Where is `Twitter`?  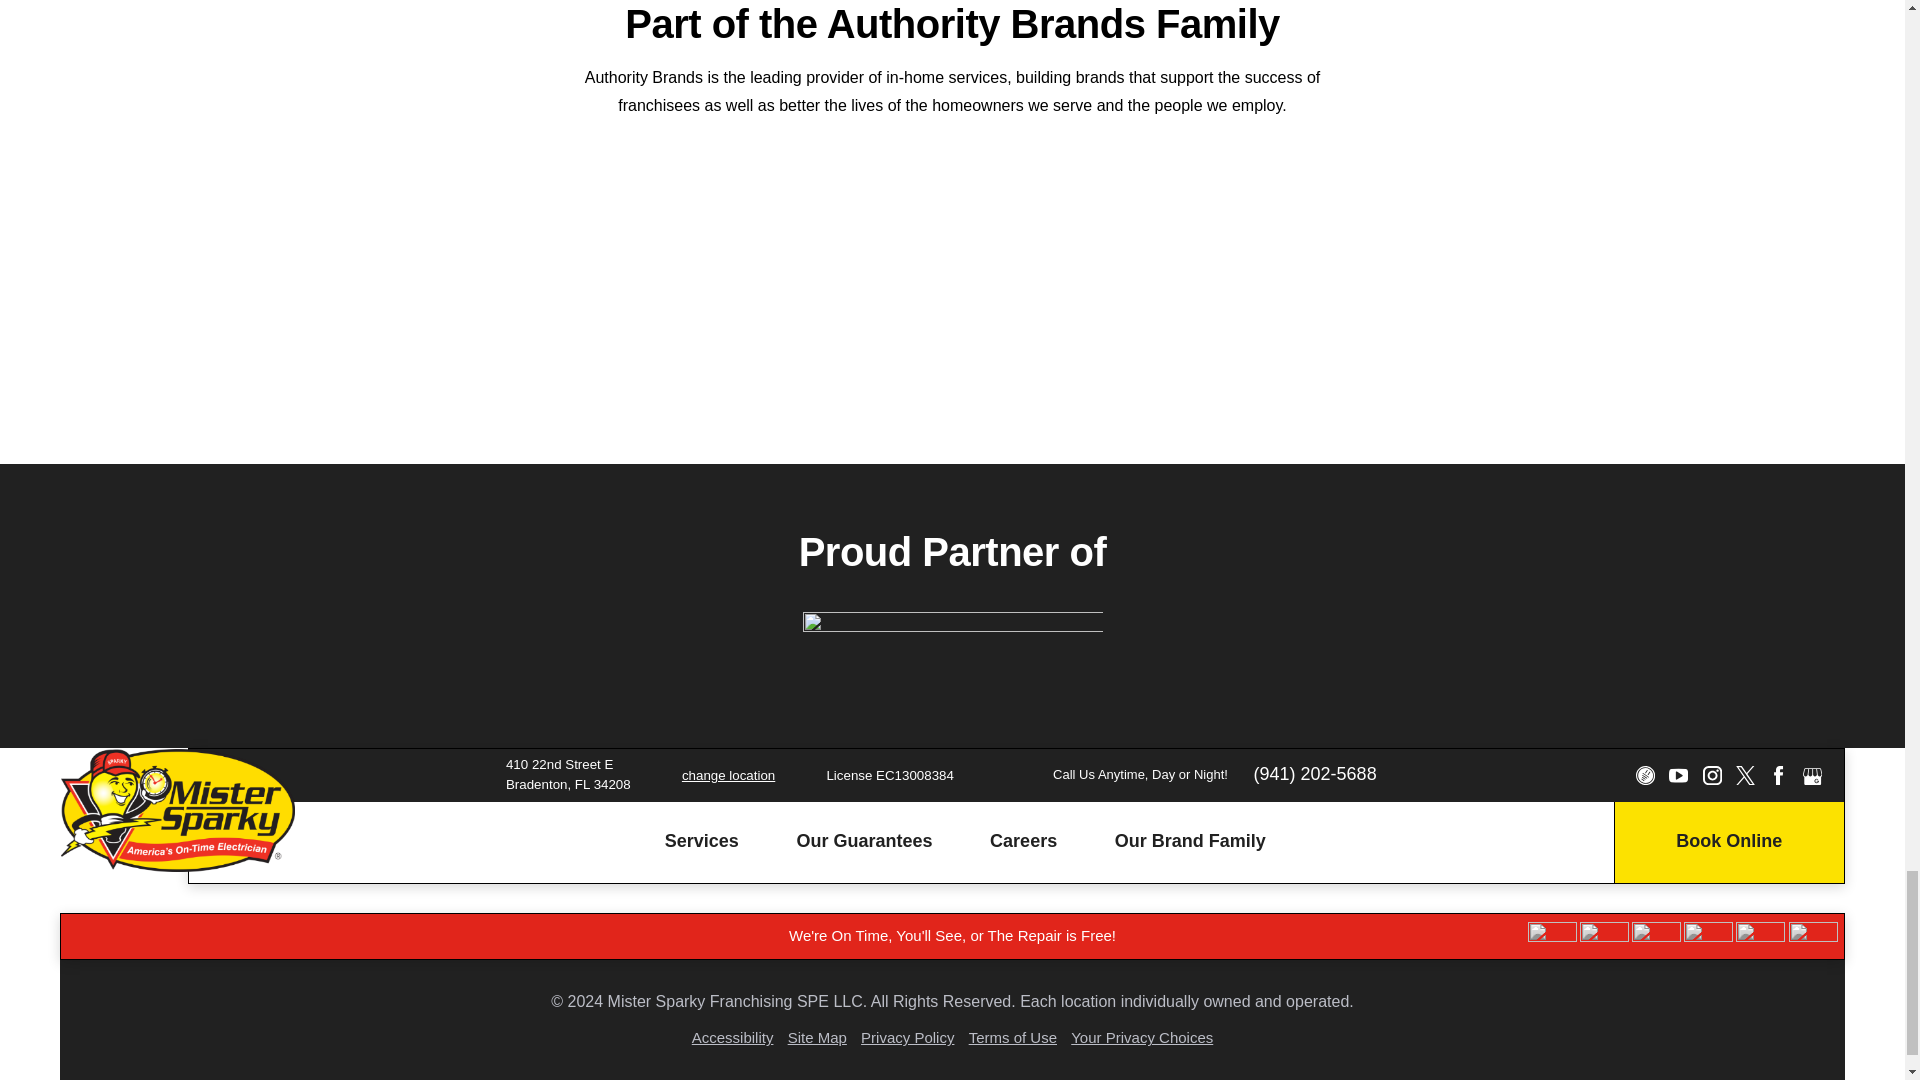
Twitter is located at coordinates (1744, 775).